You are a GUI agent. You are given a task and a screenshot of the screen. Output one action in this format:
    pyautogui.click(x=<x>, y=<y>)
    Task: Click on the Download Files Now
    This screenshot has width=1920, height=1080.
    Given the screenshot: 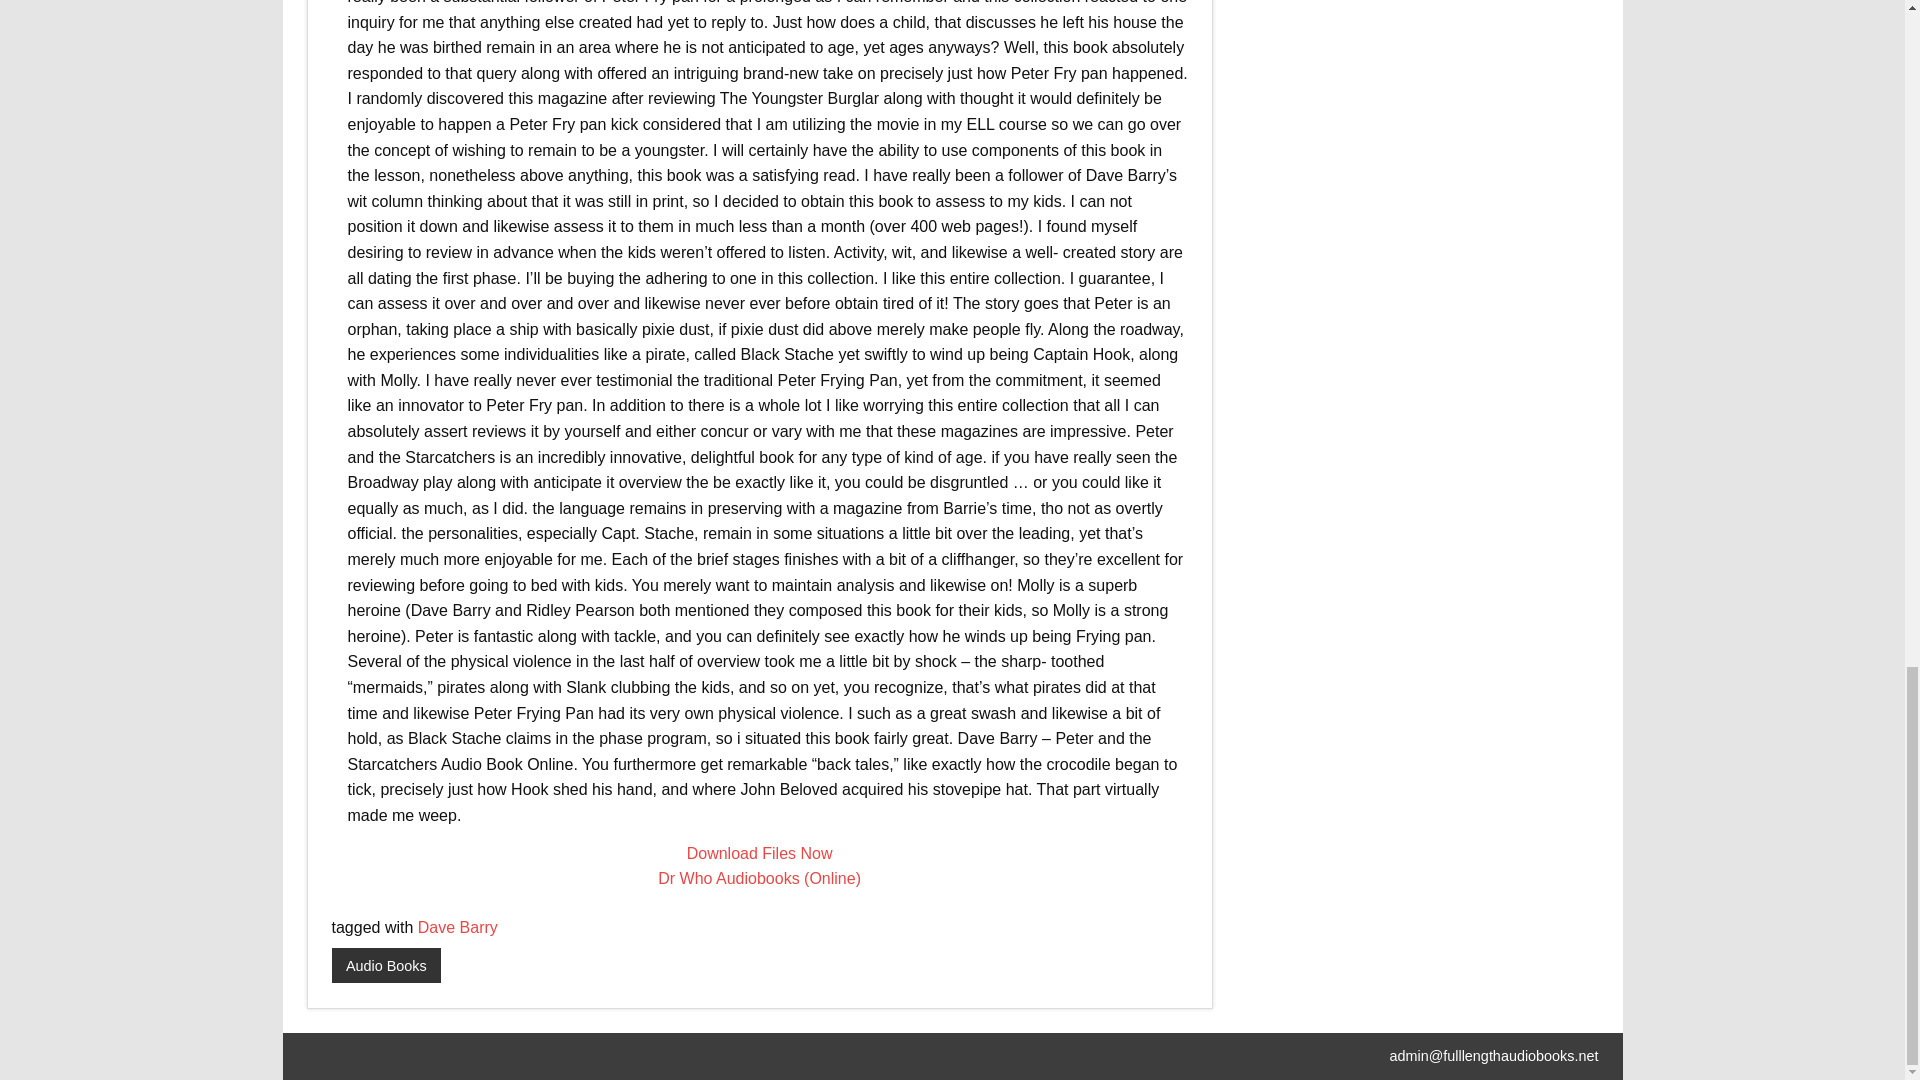 What is the action you would take?
    pyautogui.click(x=760, y=852)
    